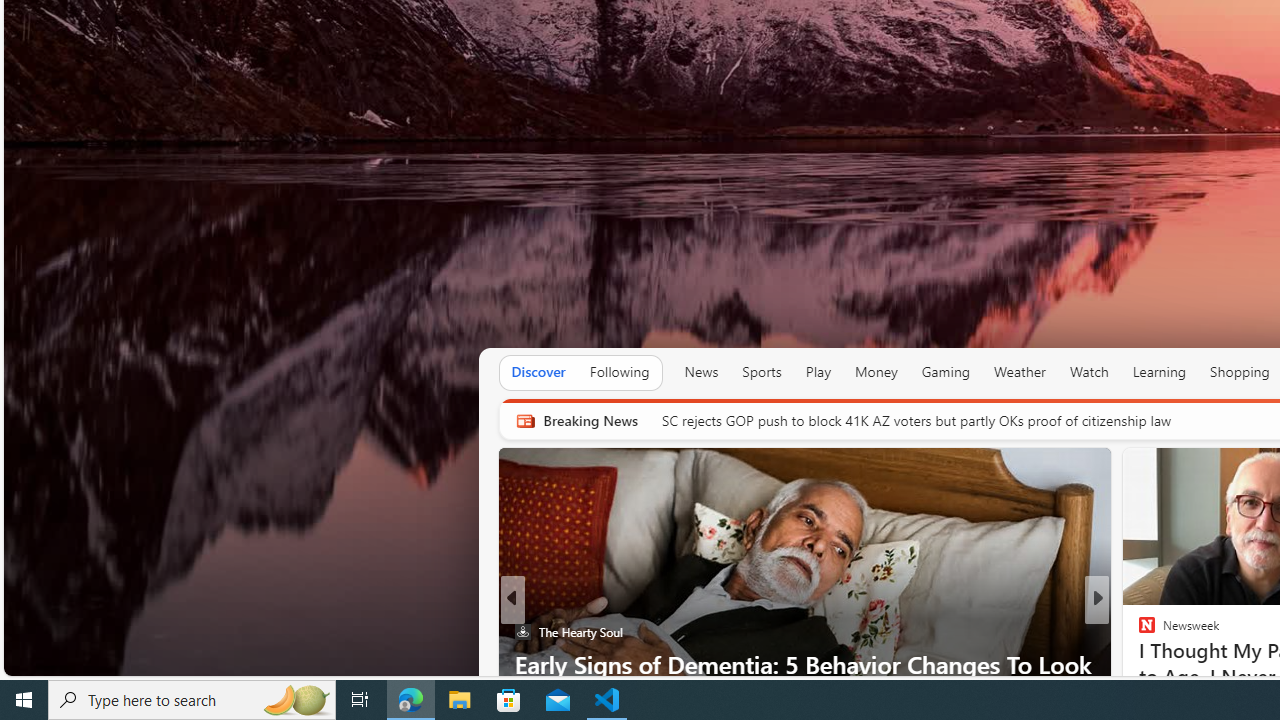 The image size is (1280, 720). I want to click on AskThis, so click(1138, 663).